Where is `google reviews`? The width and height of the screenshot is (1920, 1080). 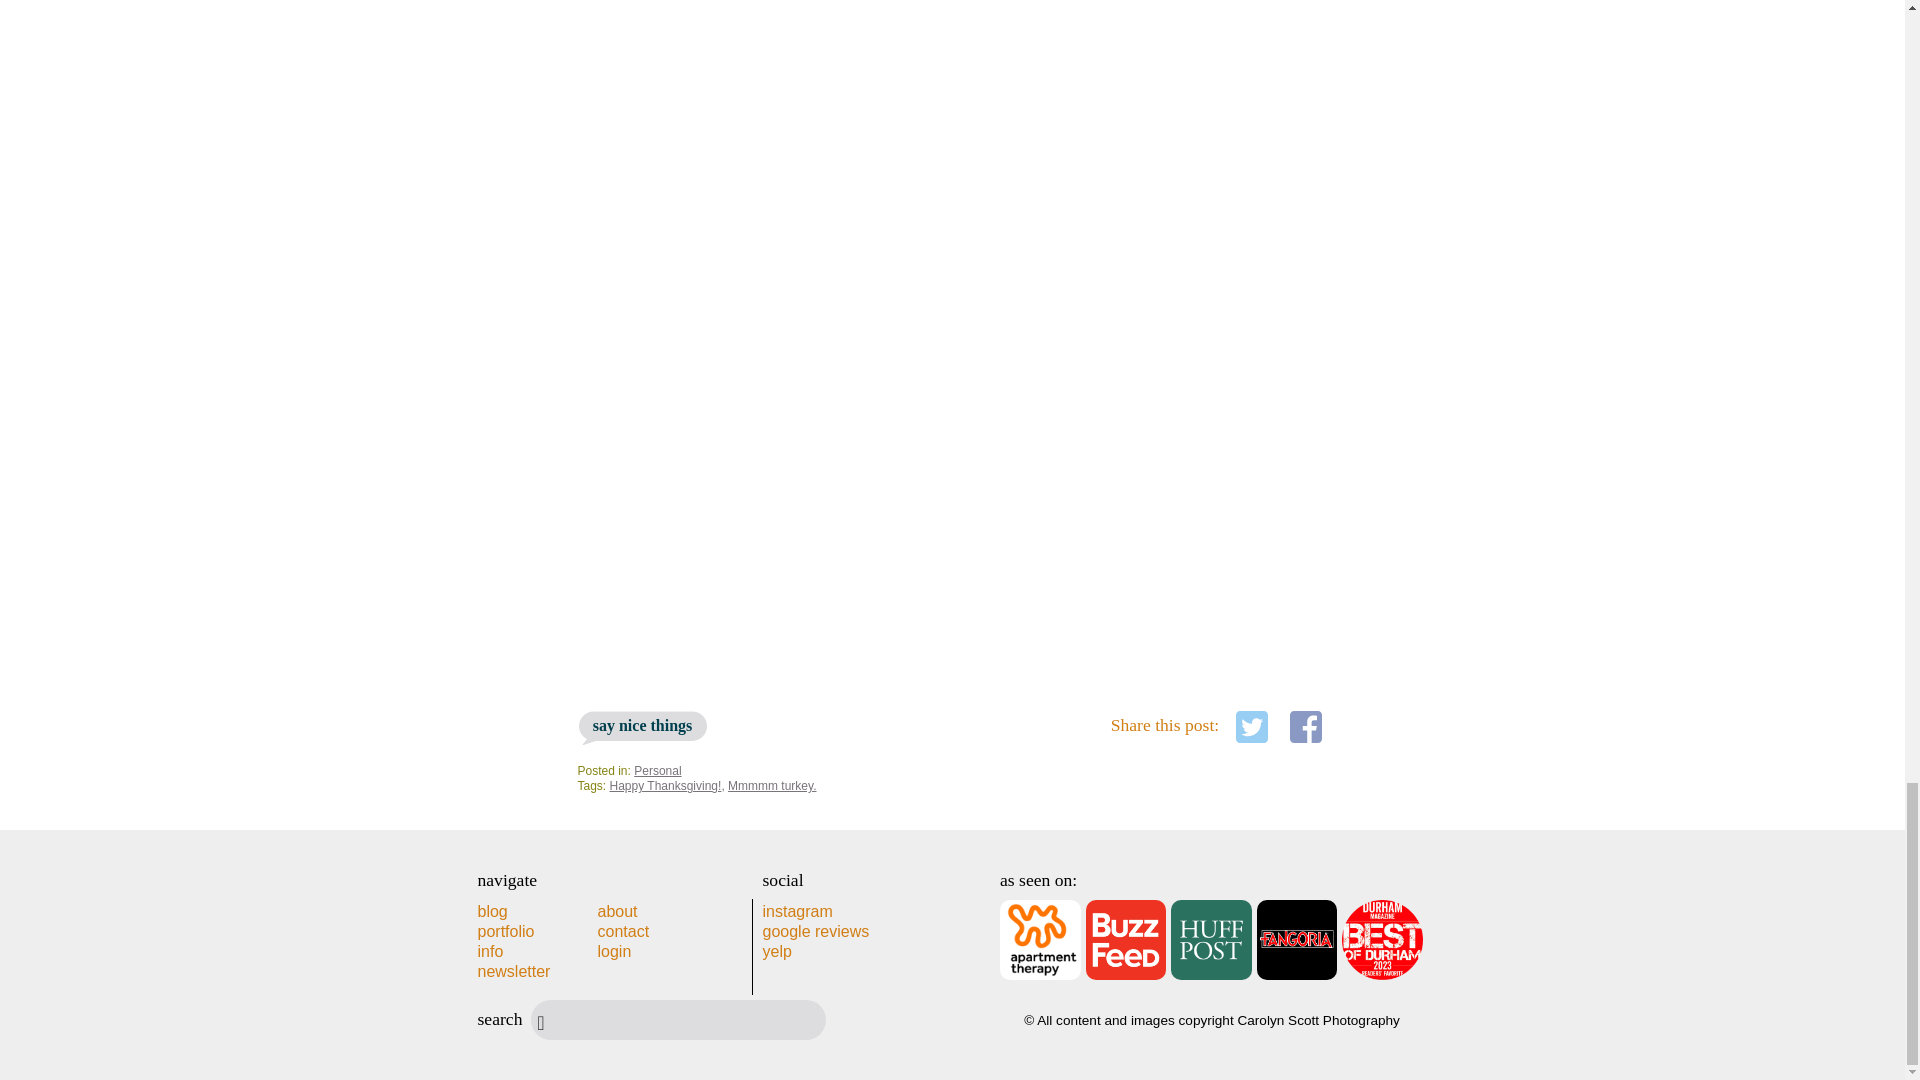 google reviews is located at coordinates (816, 931).